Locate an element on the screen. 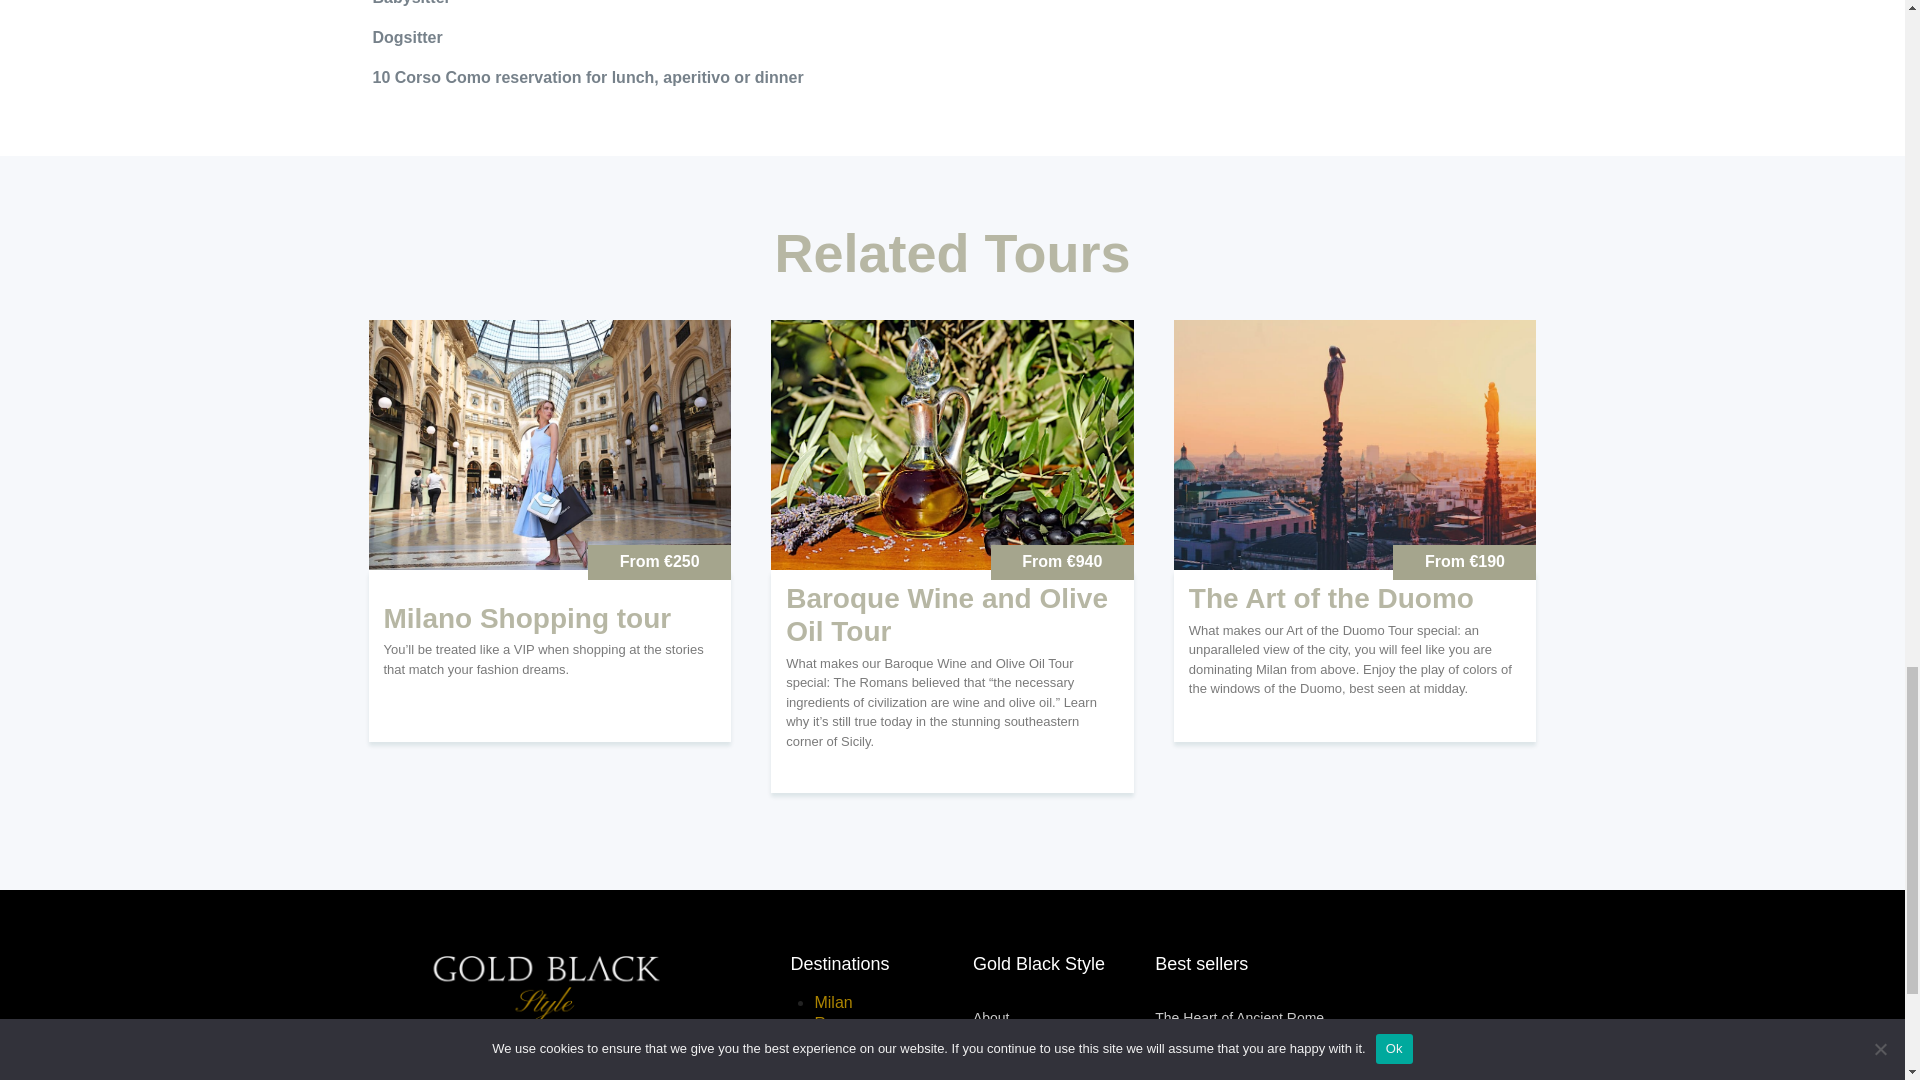  Baroque Wine and Olive Oil Tour is located at coordinates (952, 616).